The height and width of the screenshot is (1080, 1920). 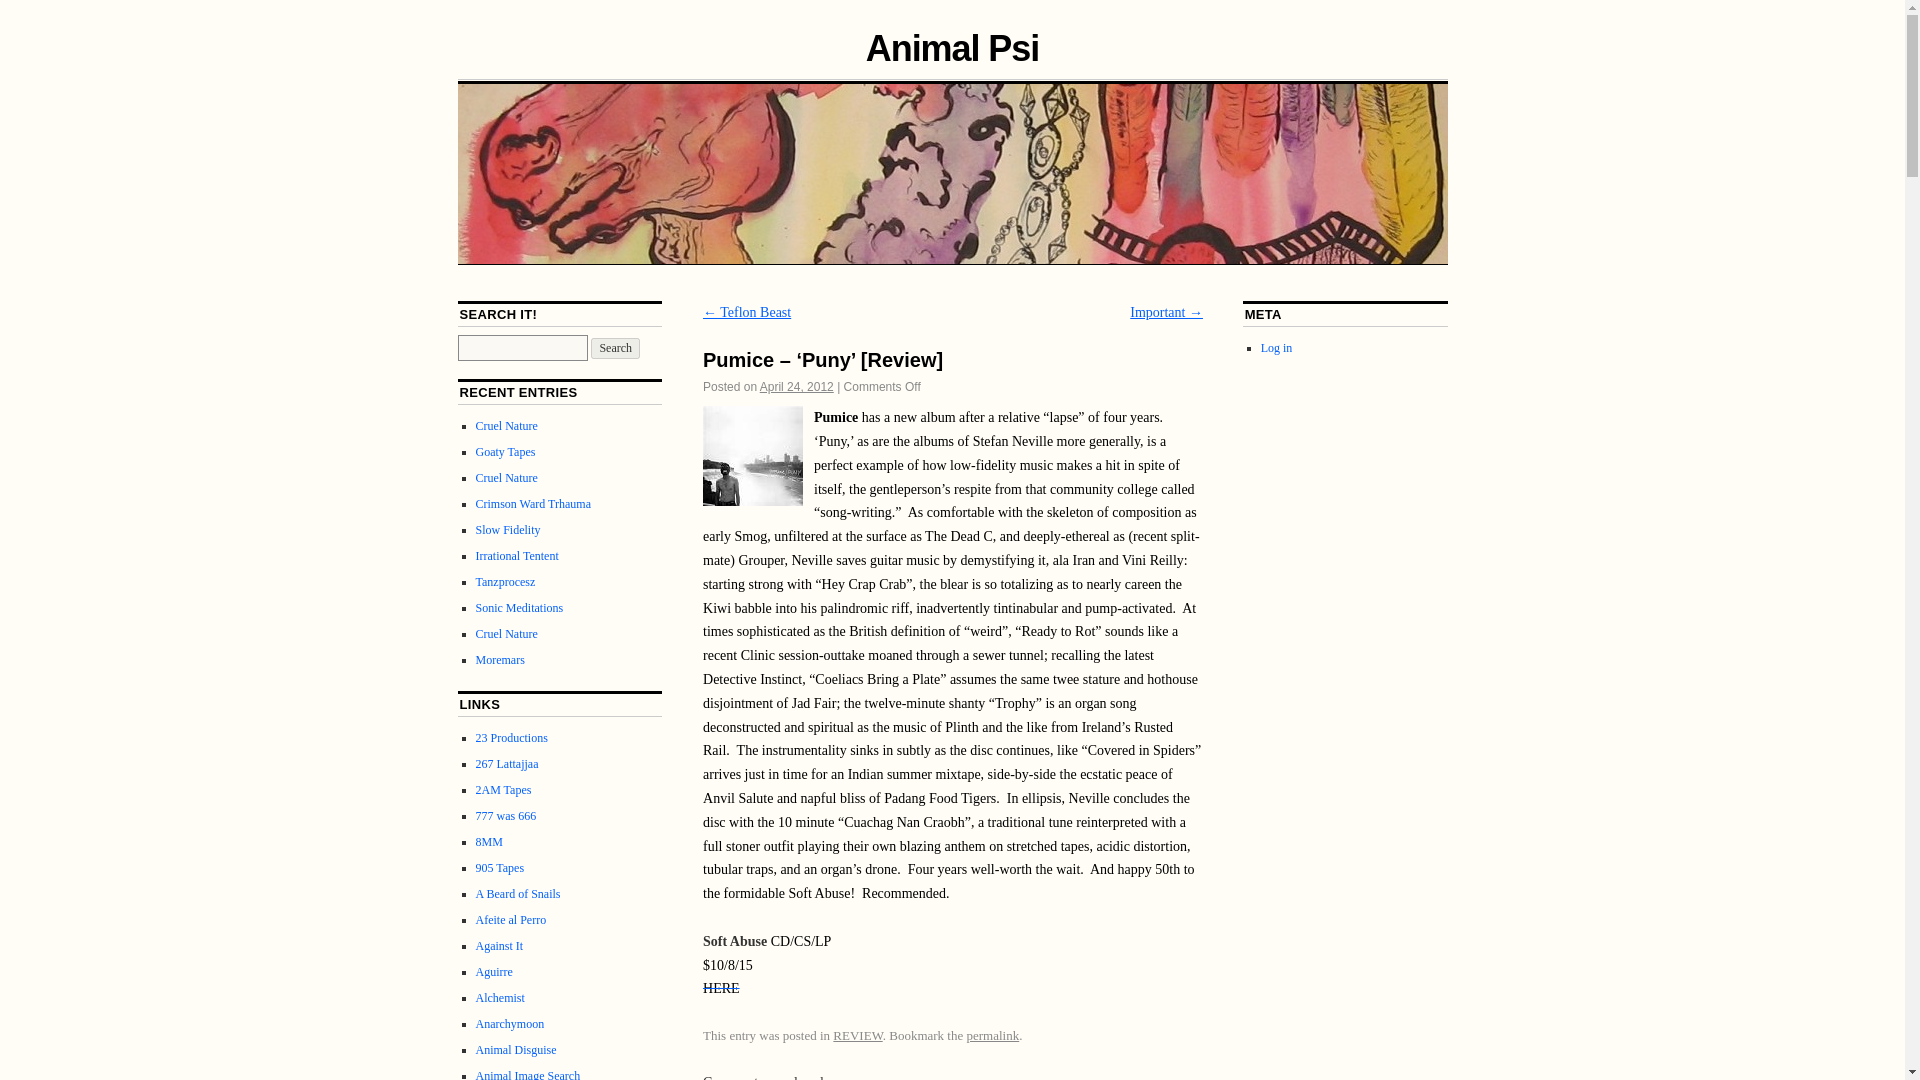 What do you see at coordinates (506, 452) in the screenshot?
I see `Goaty Tapes` at bounding box center [506, 452].